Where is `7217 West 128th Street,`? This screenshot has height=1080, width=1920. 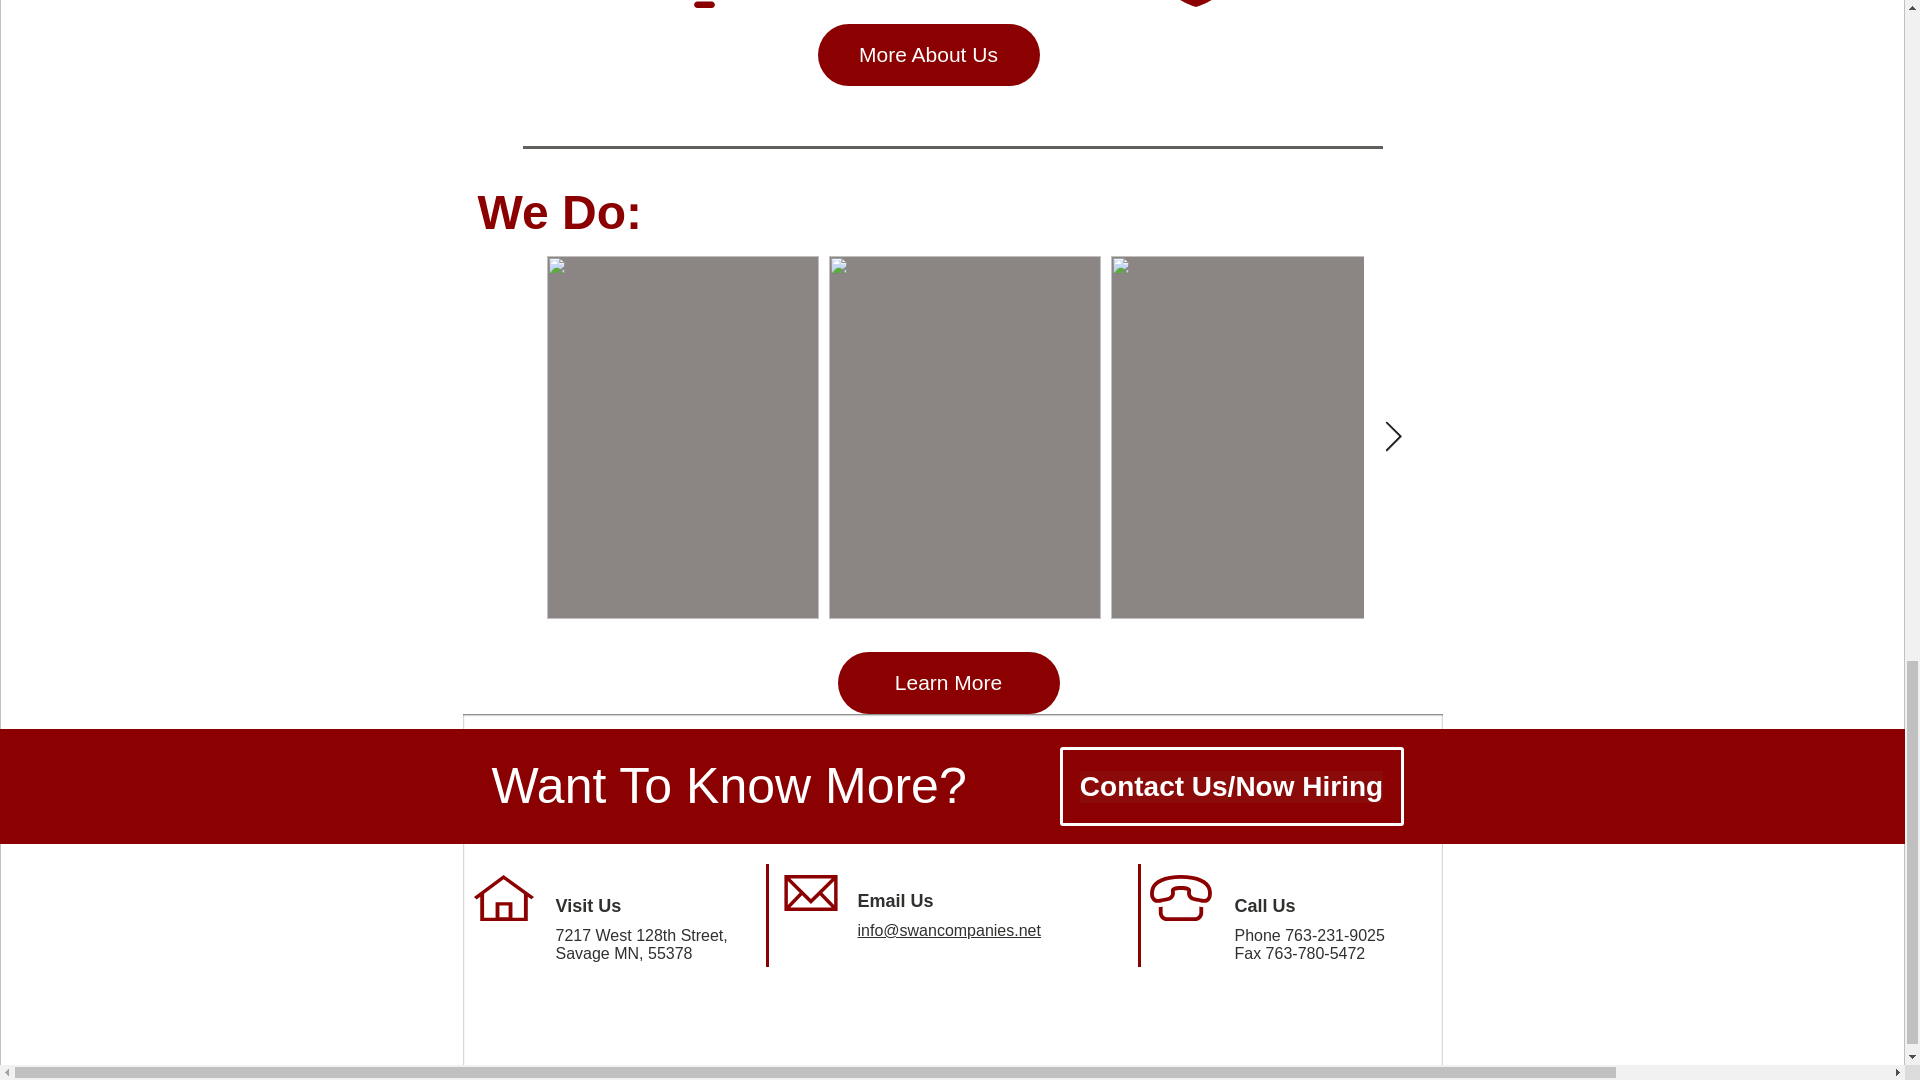 7217 West 128th Street, is located at coordinates (642, 934).